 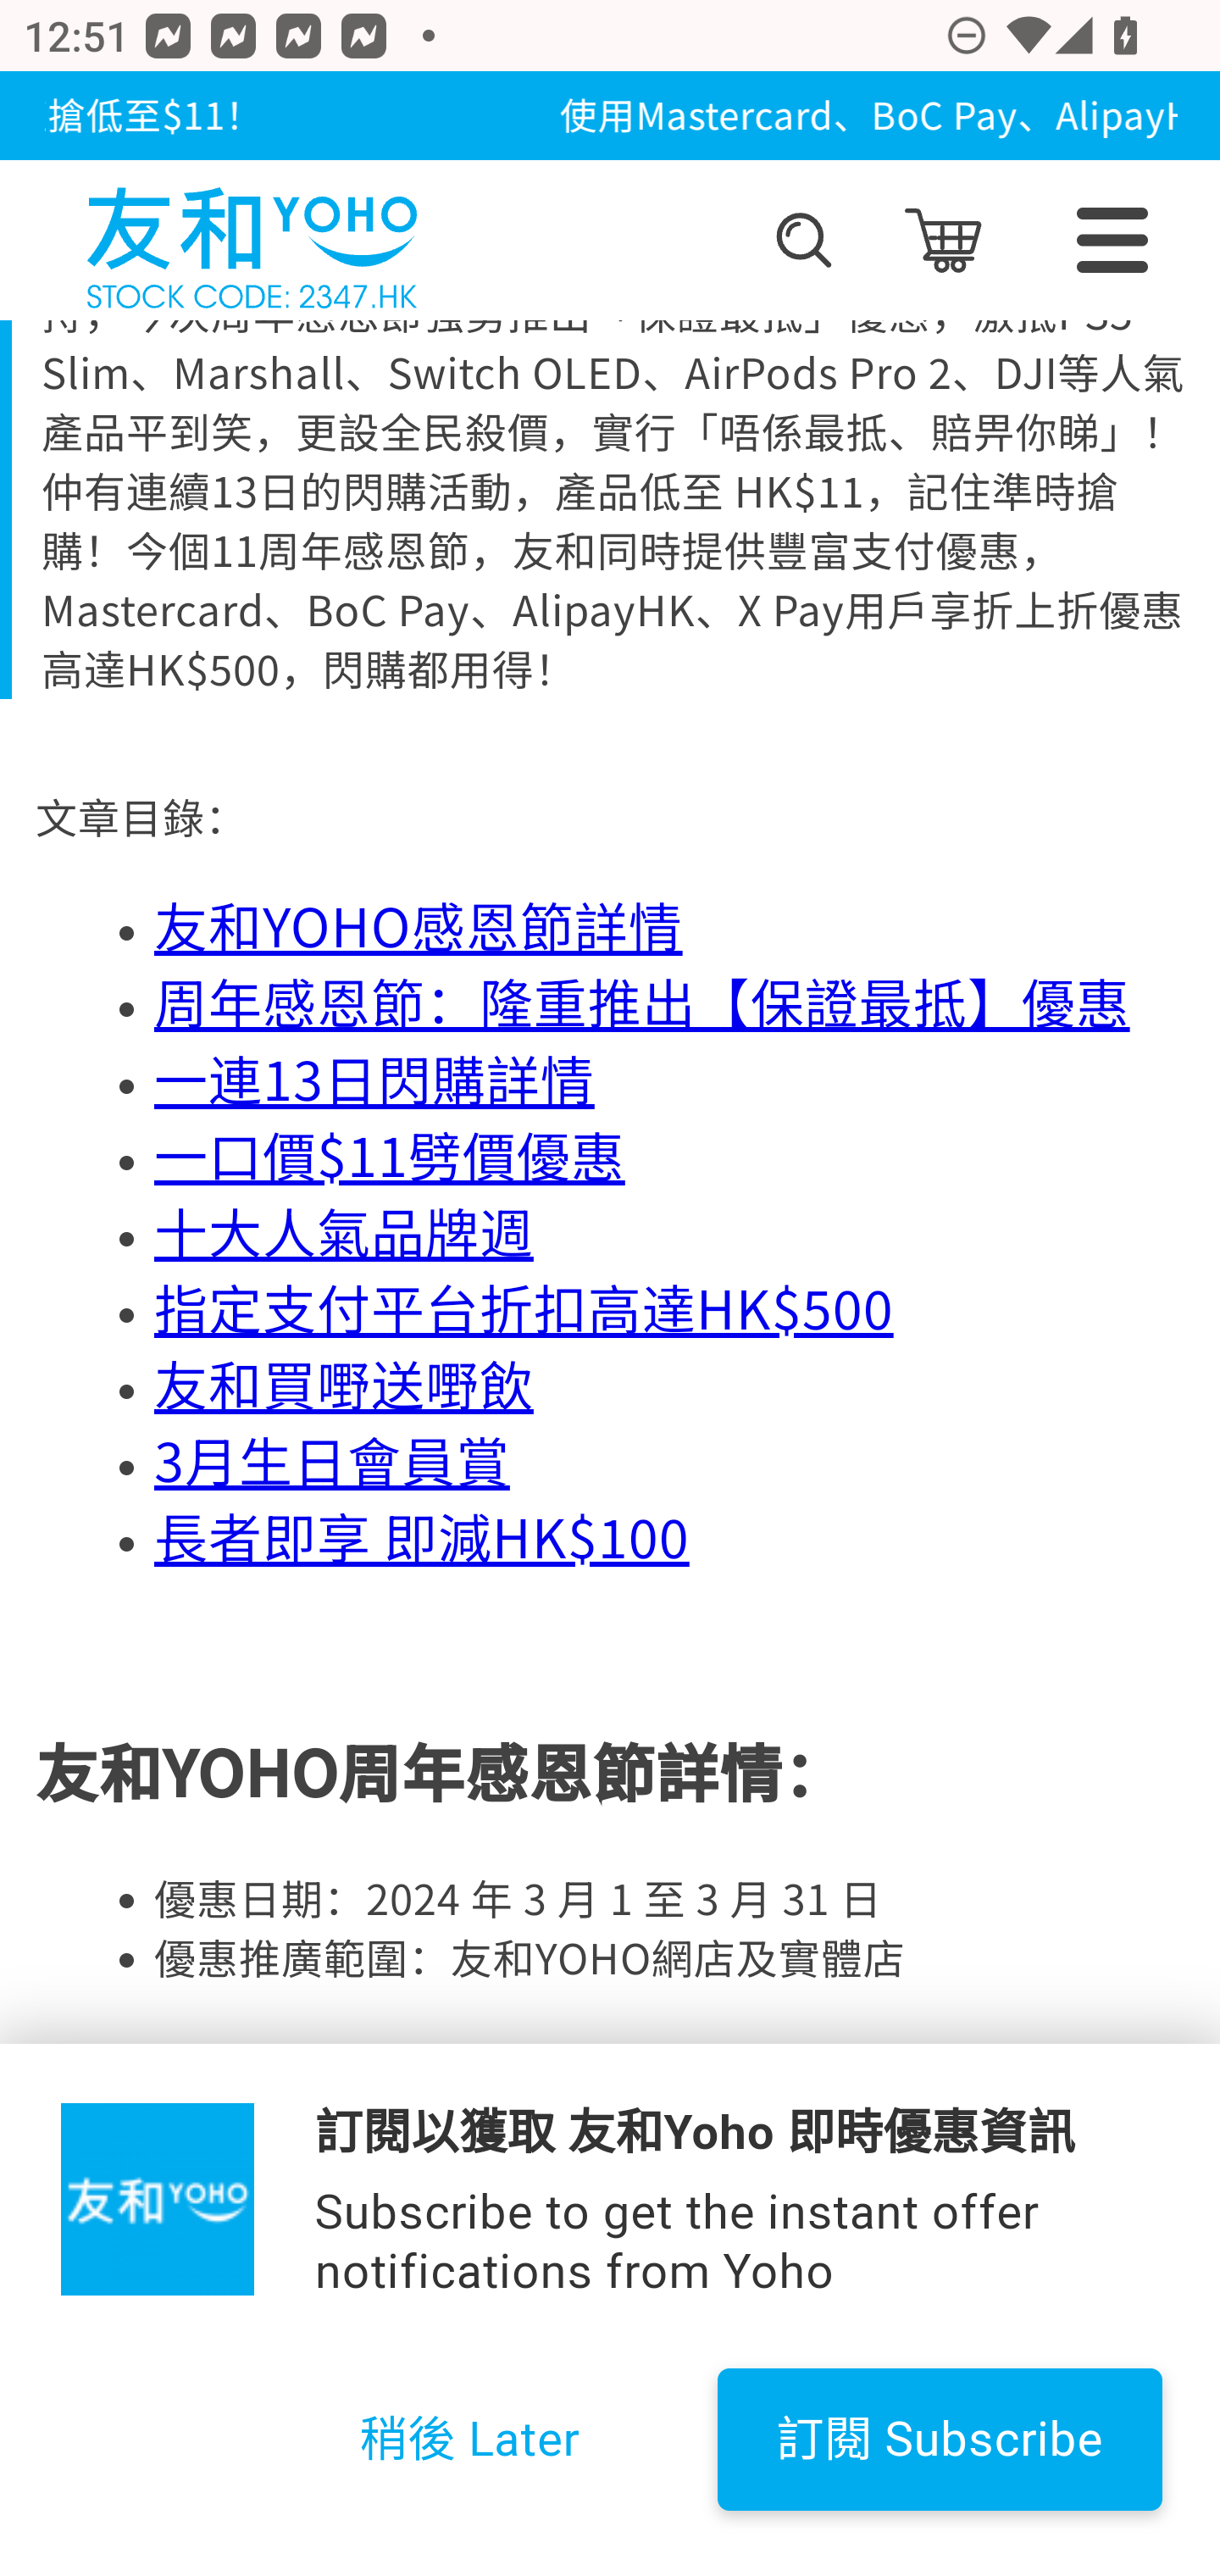 What do you see at coordinates (419, 927) in the screenshot?
I see `友和YOHO感恩節詳情` at bounding box center [419, 927].